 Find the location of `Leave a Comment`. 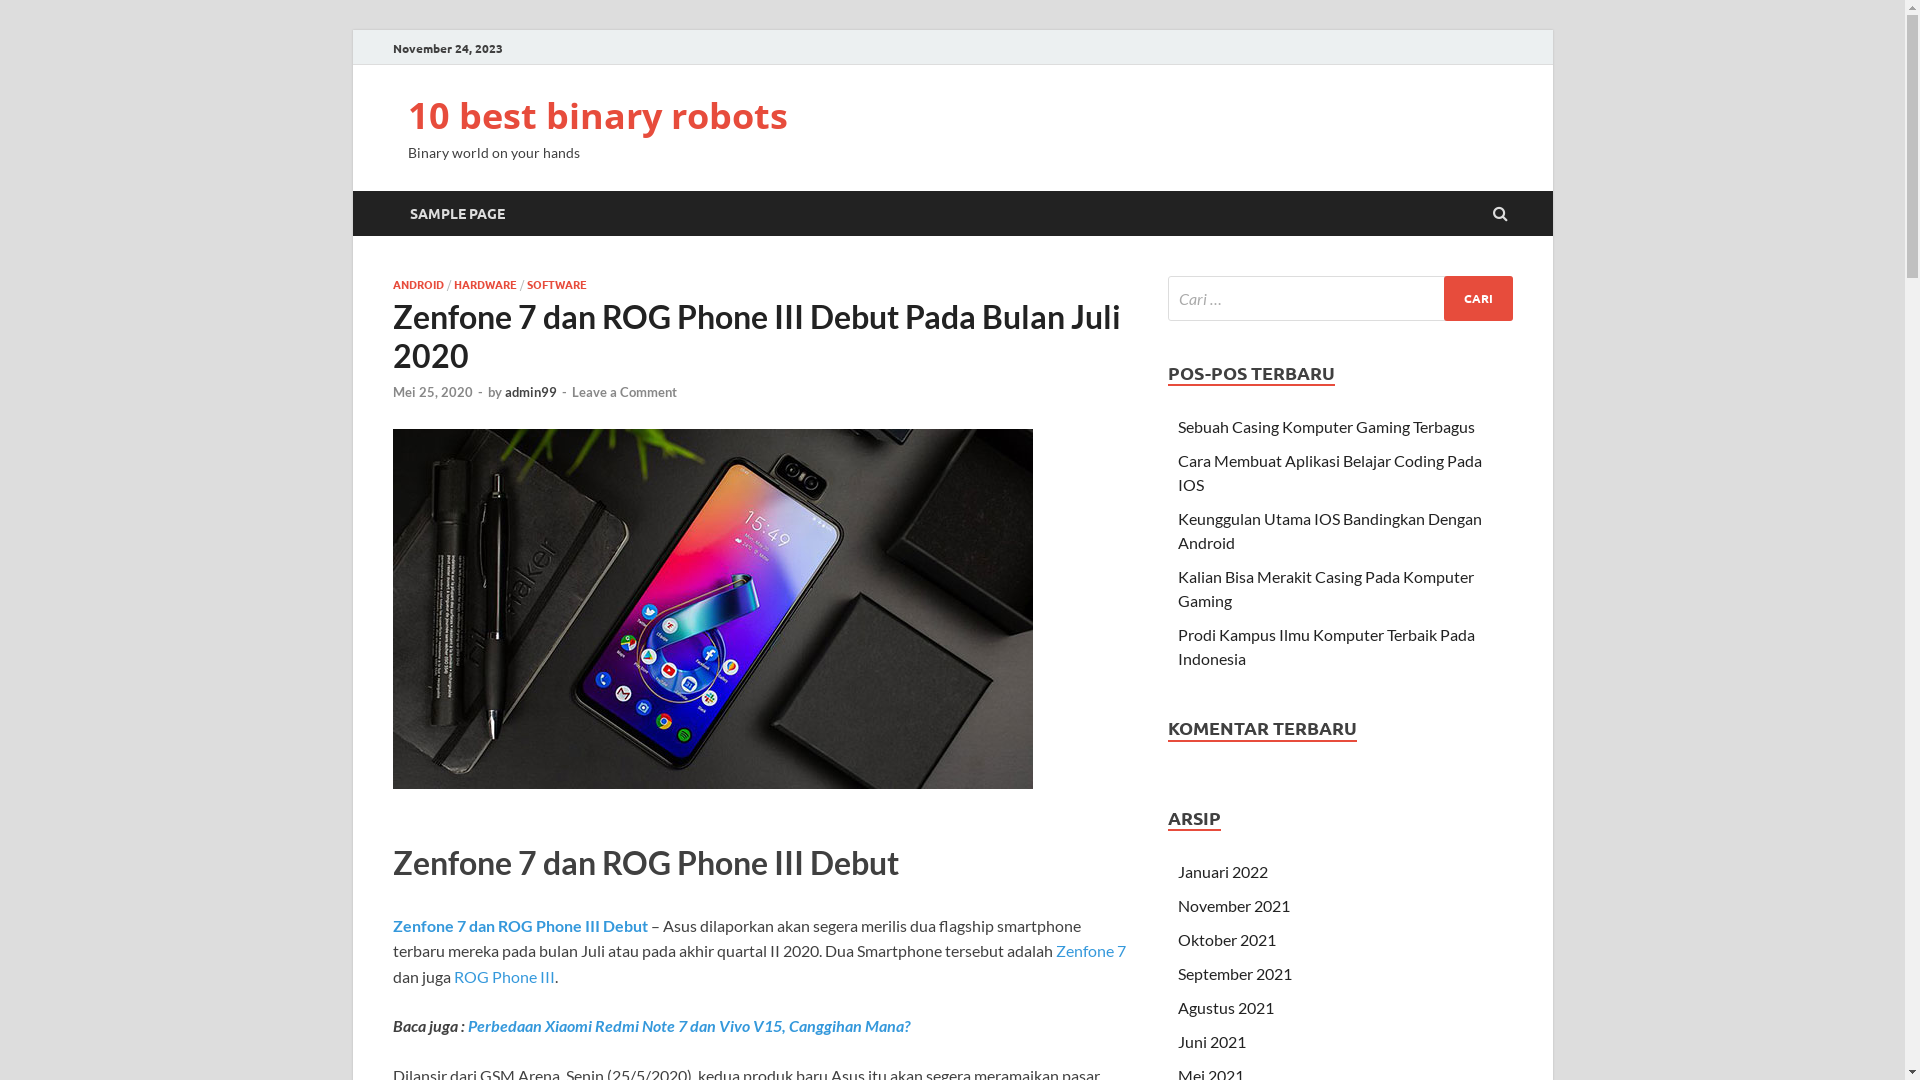

Leave a Comment is located at coordinates (624, 392).